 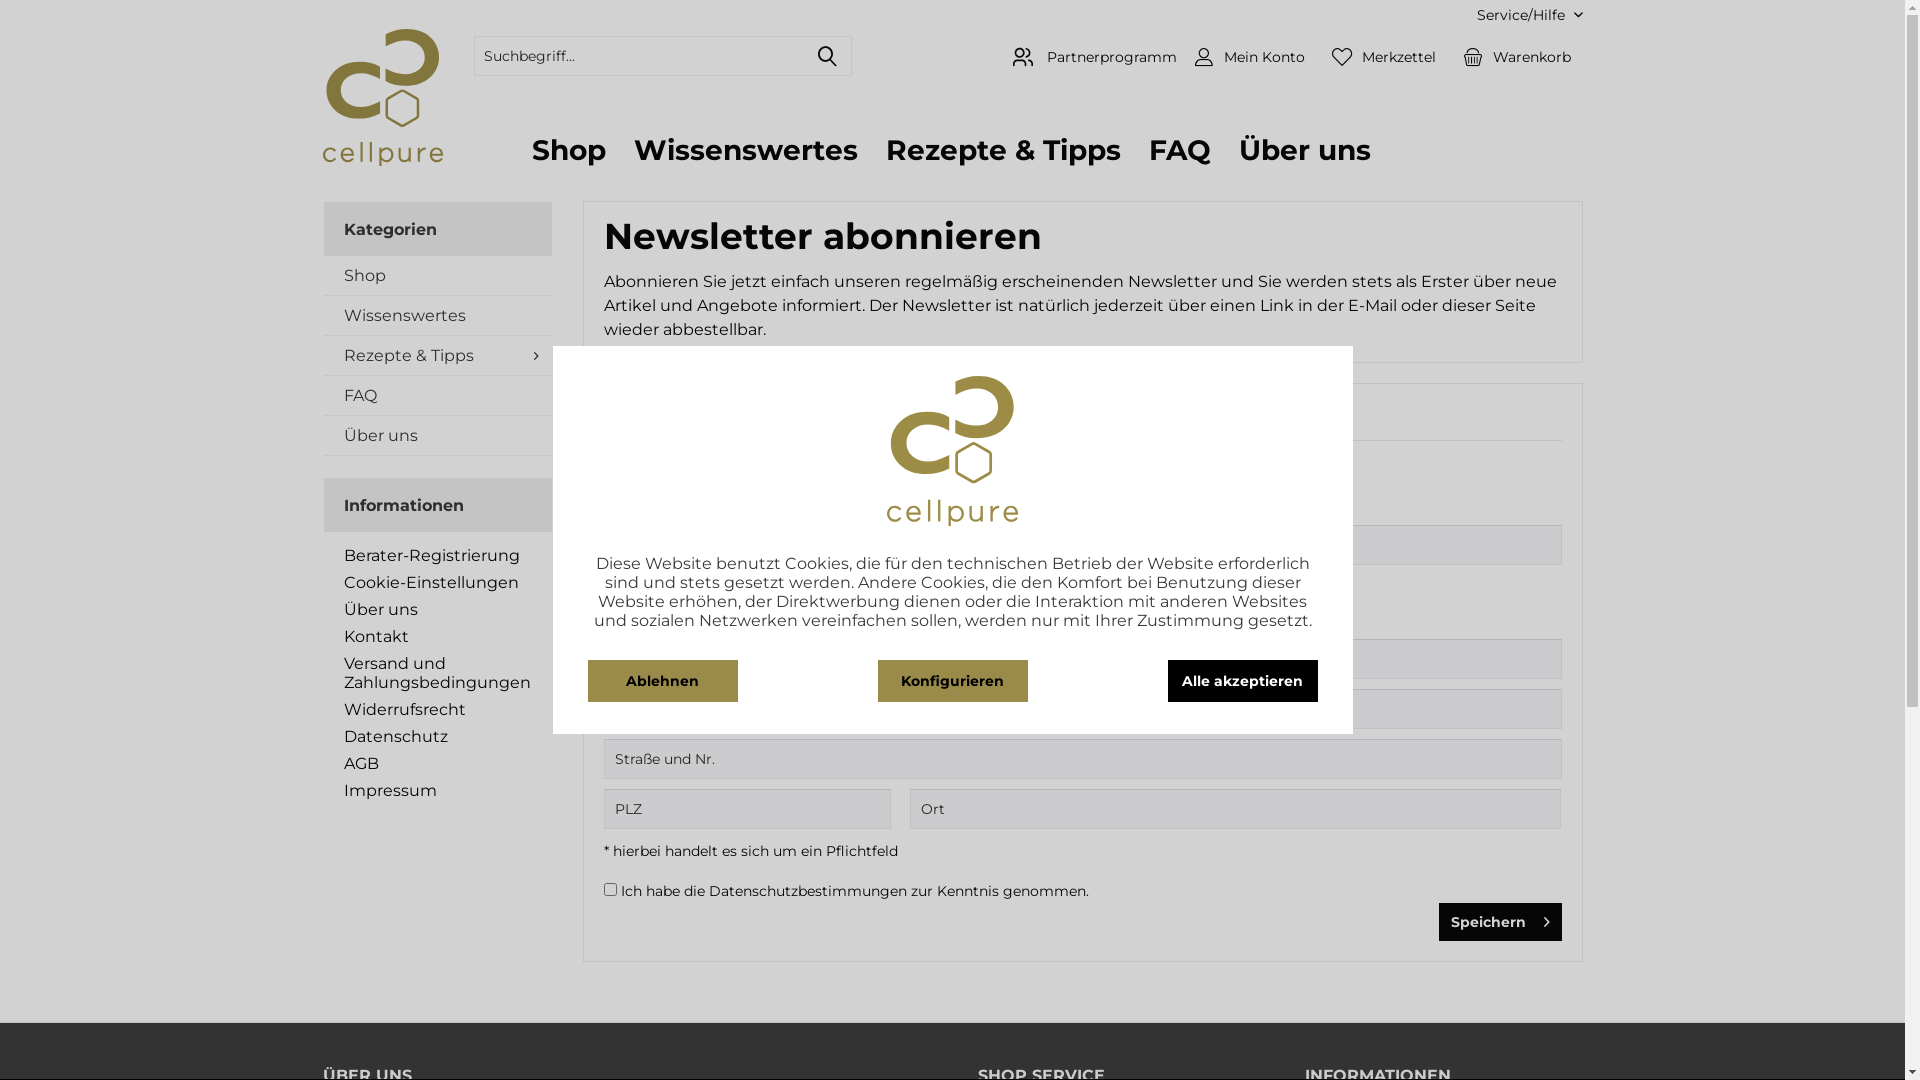 I want to click on Versand und Zahlungsbedingungen, so click(x=438, y=673).